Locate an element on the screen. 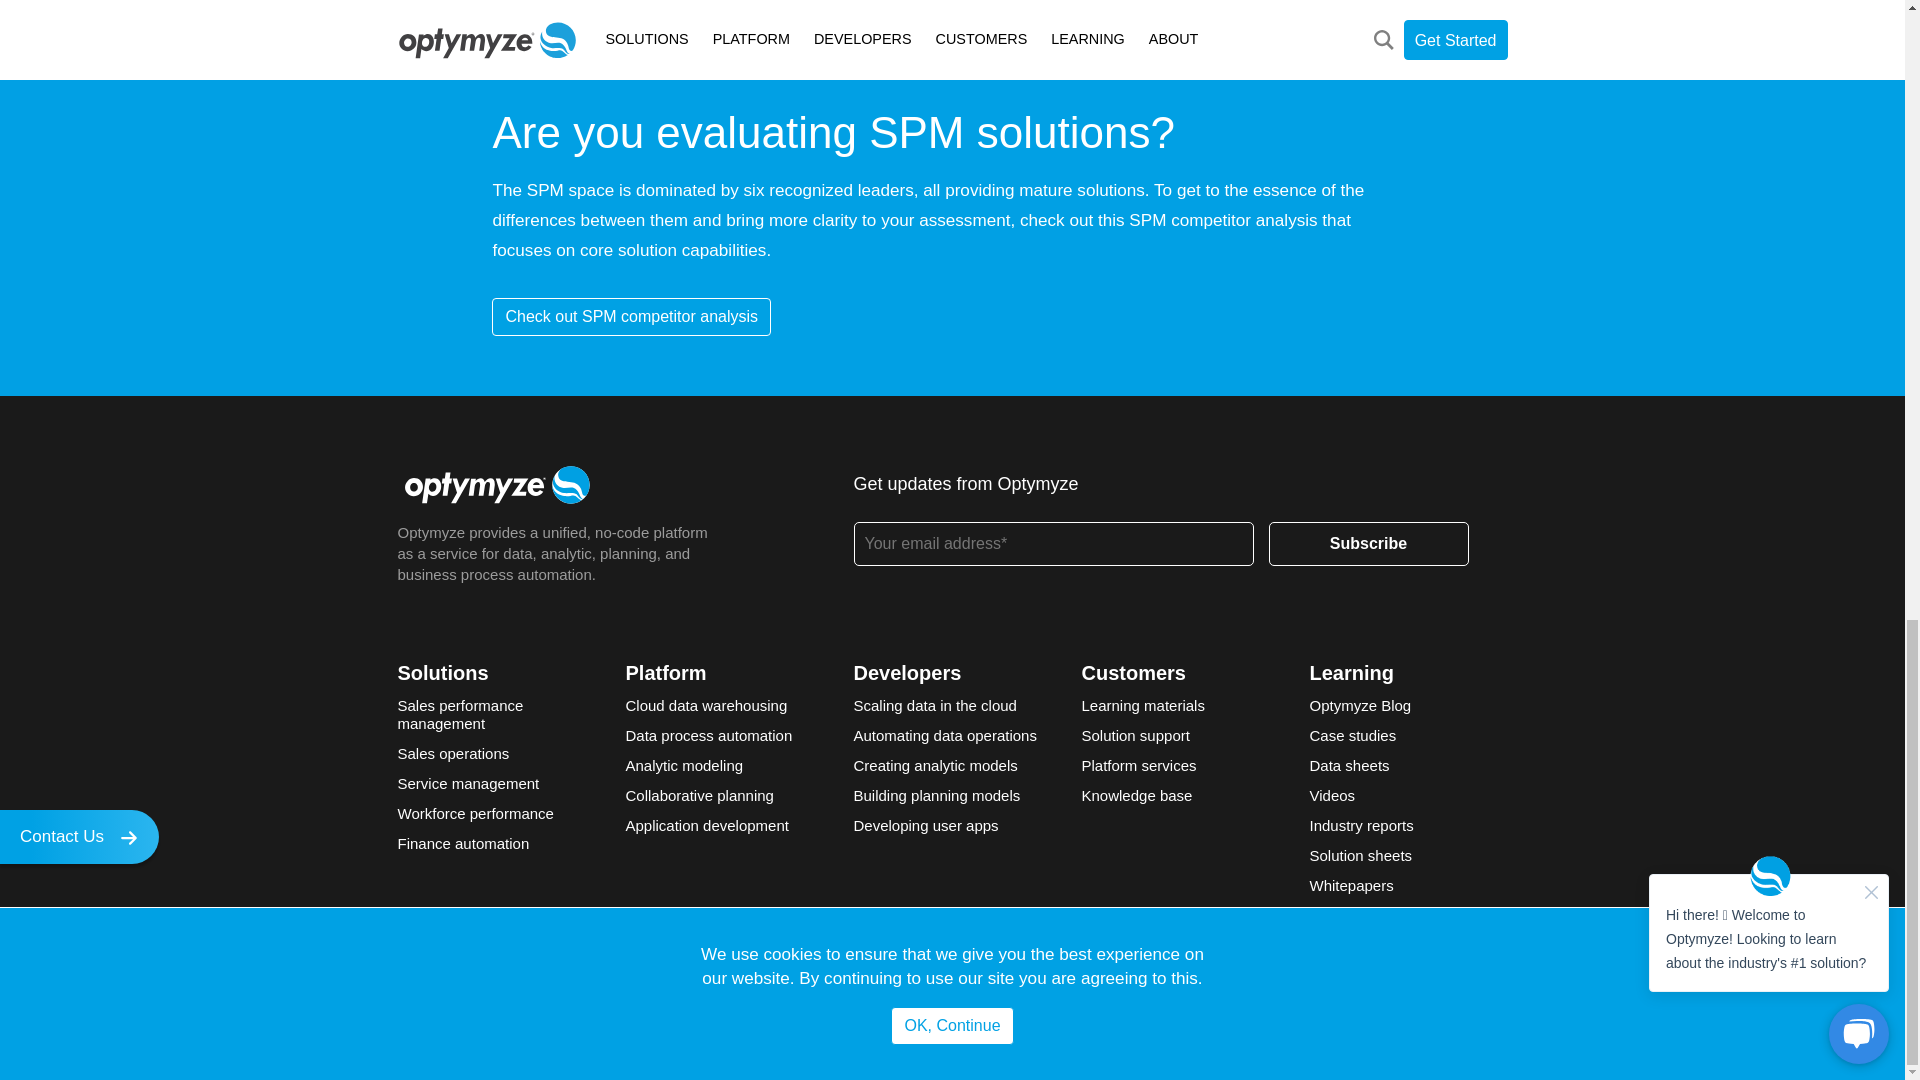 The height and width of the screenshot is (1080, 1920). Optymyze Linkedin is located at coordinates (415, 1032).